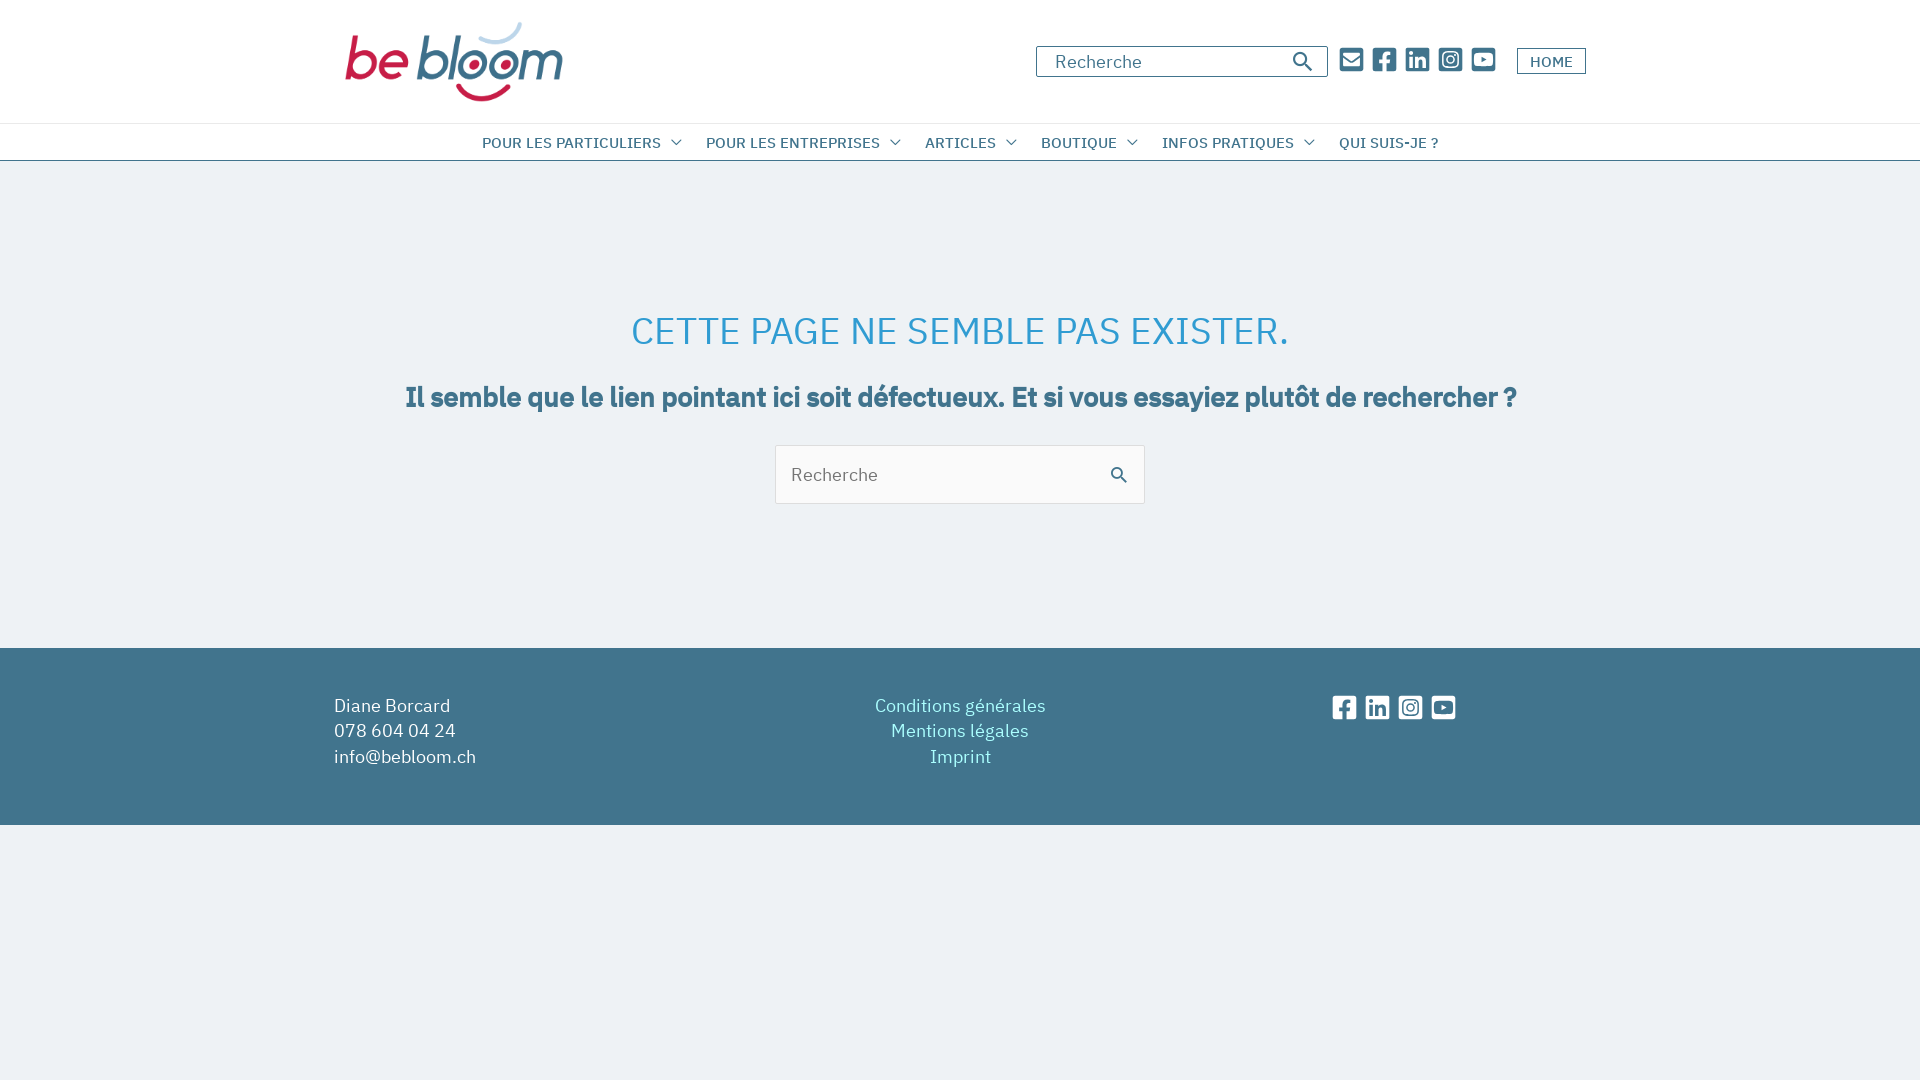  What do you see at coordinates (1122, 466) in the screenshot?
I see `Rechercher` at bounding box center [1122, 466].